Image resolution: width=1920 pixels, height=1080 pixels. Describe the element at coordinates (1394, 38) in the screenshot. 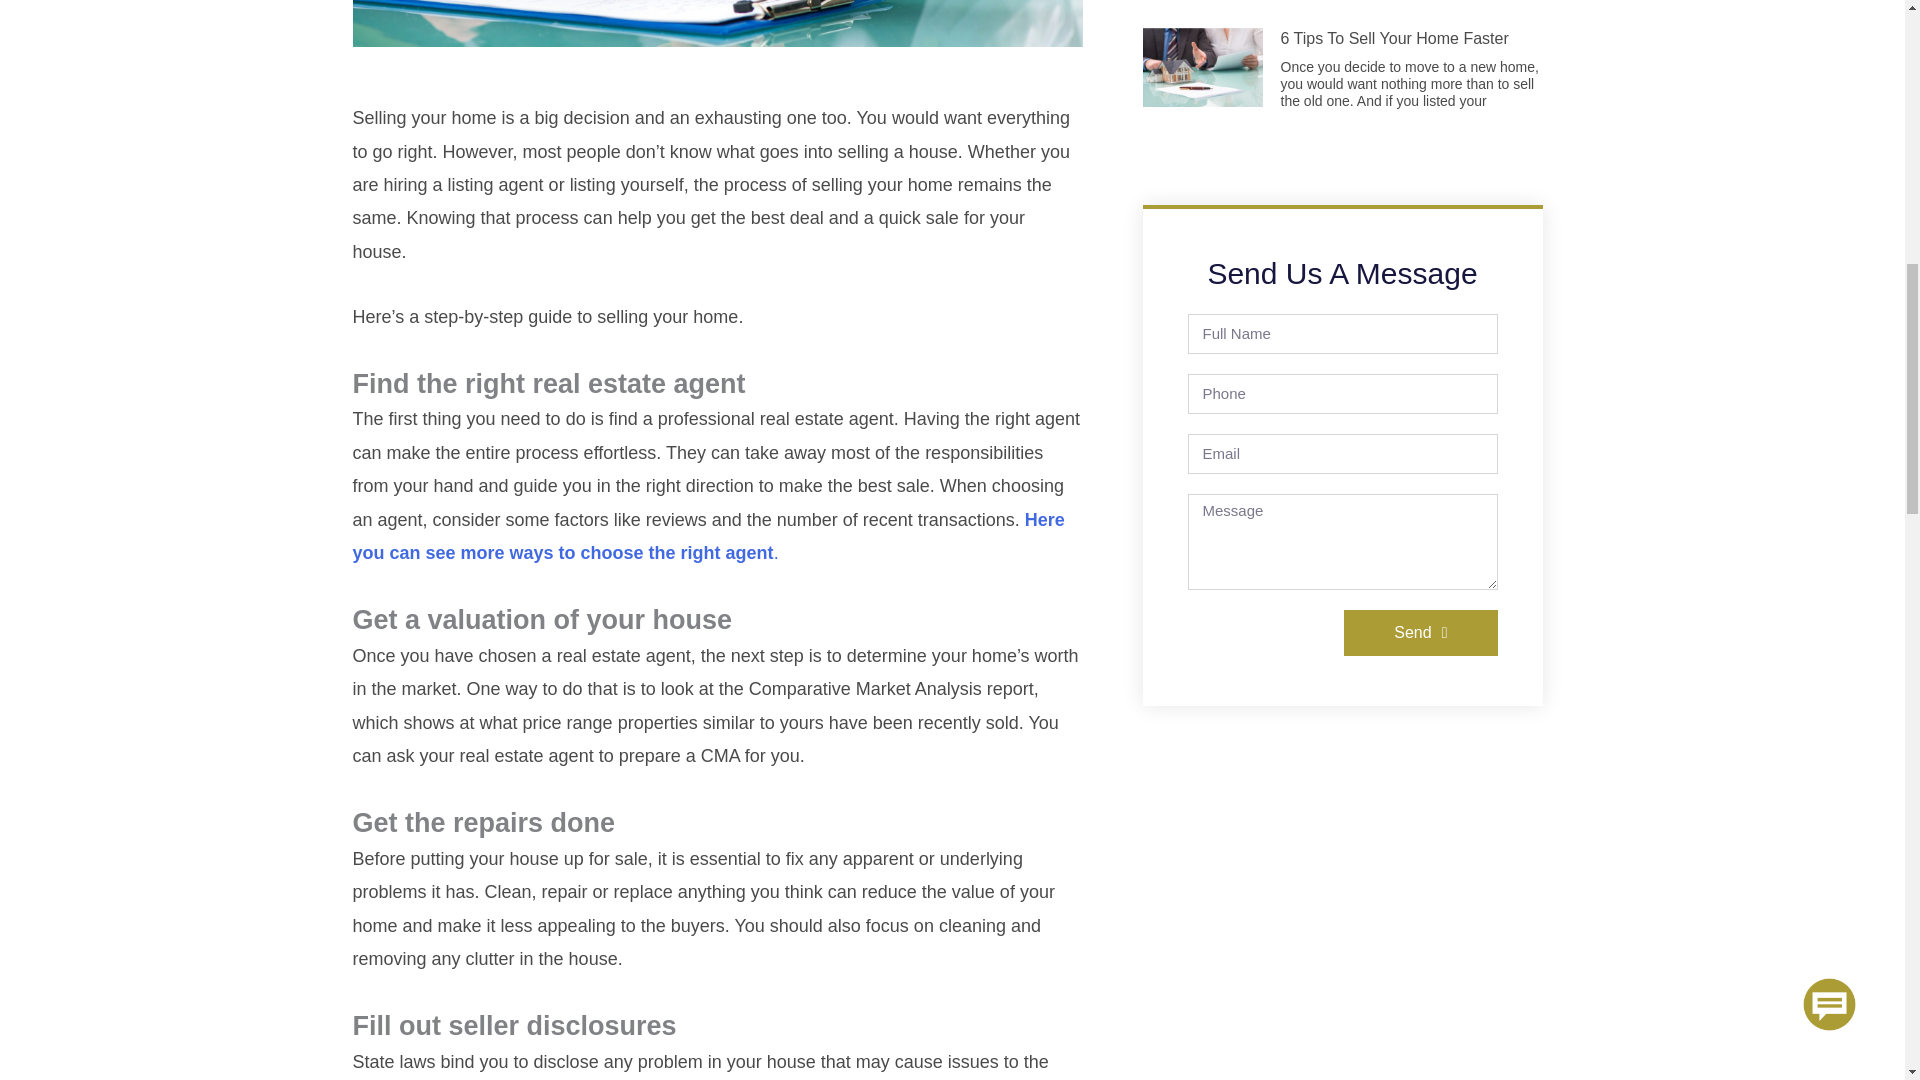

I see `6 Tips To Sell Your Home Faster` at that location.